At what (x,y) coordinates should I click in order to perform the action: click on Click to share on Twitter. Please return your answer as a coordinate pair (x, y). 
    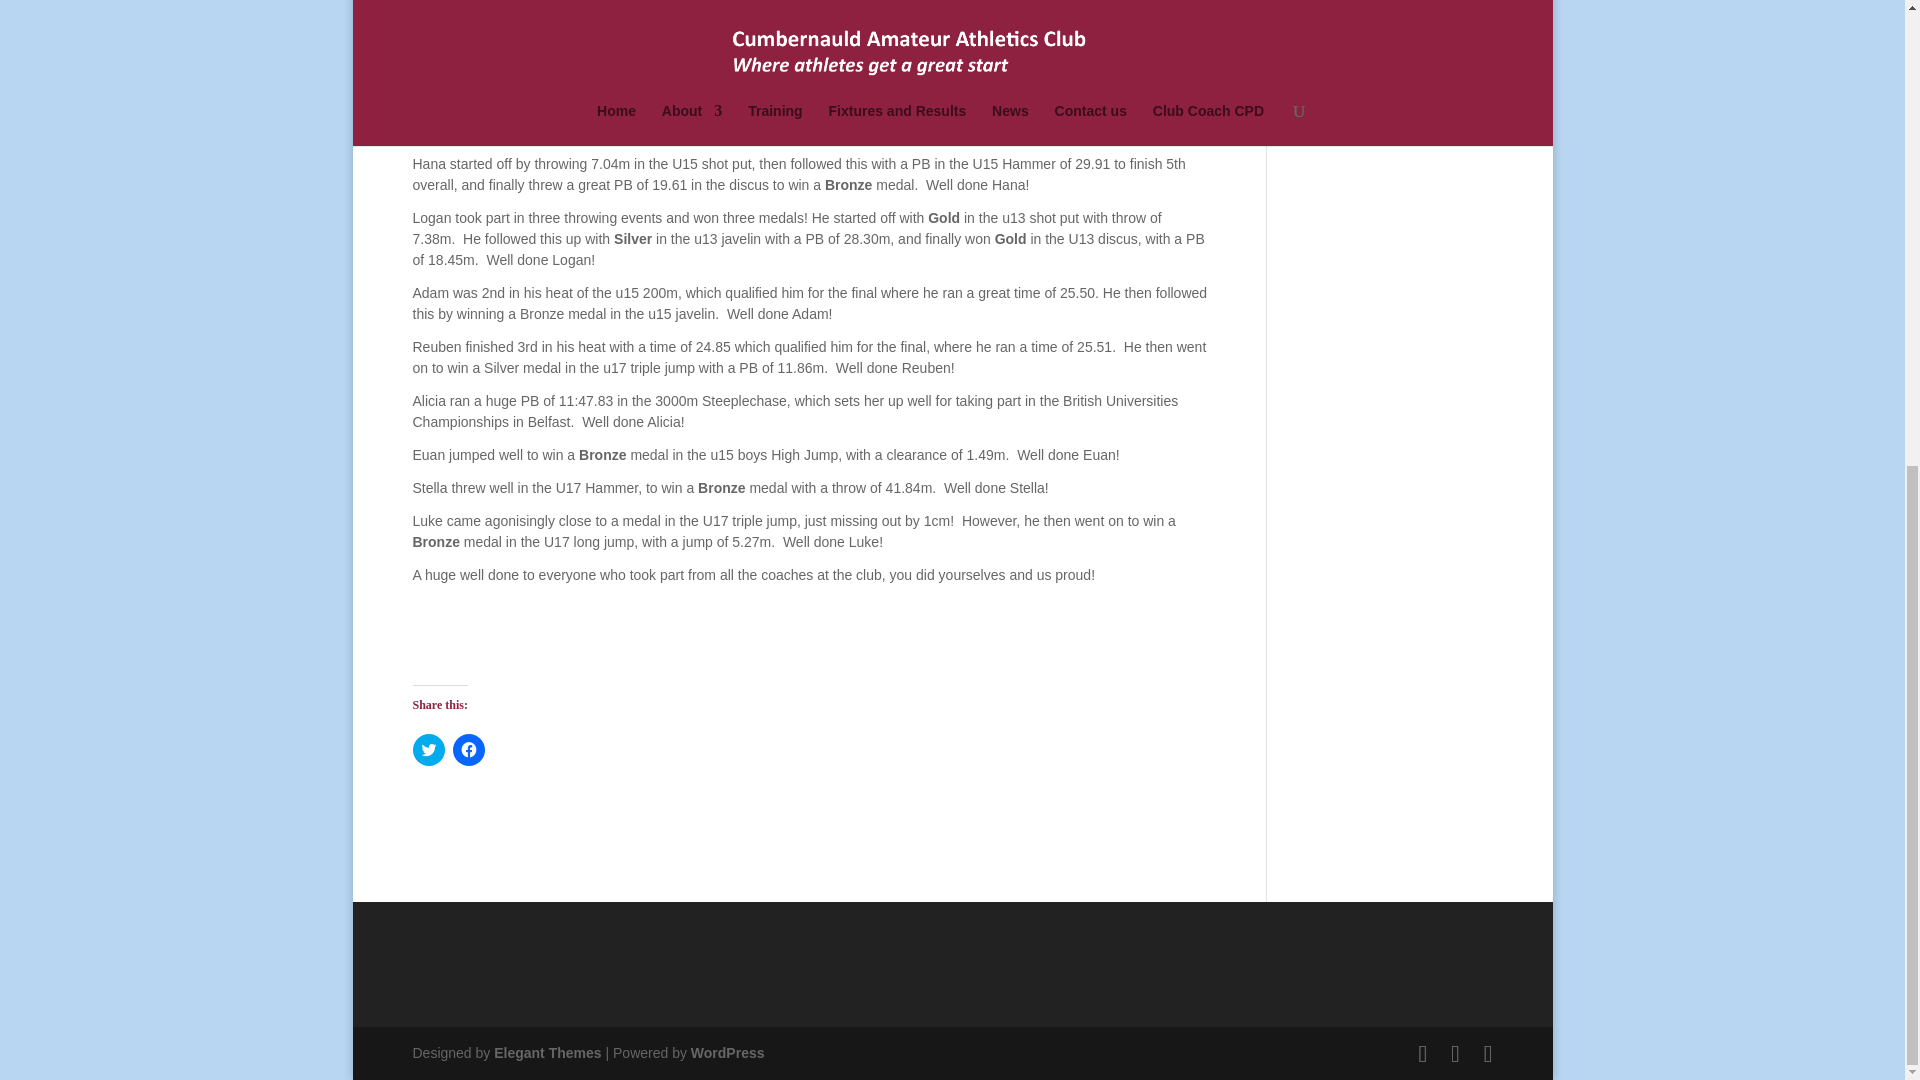
    Looking at the image, I should click on (428, 750).